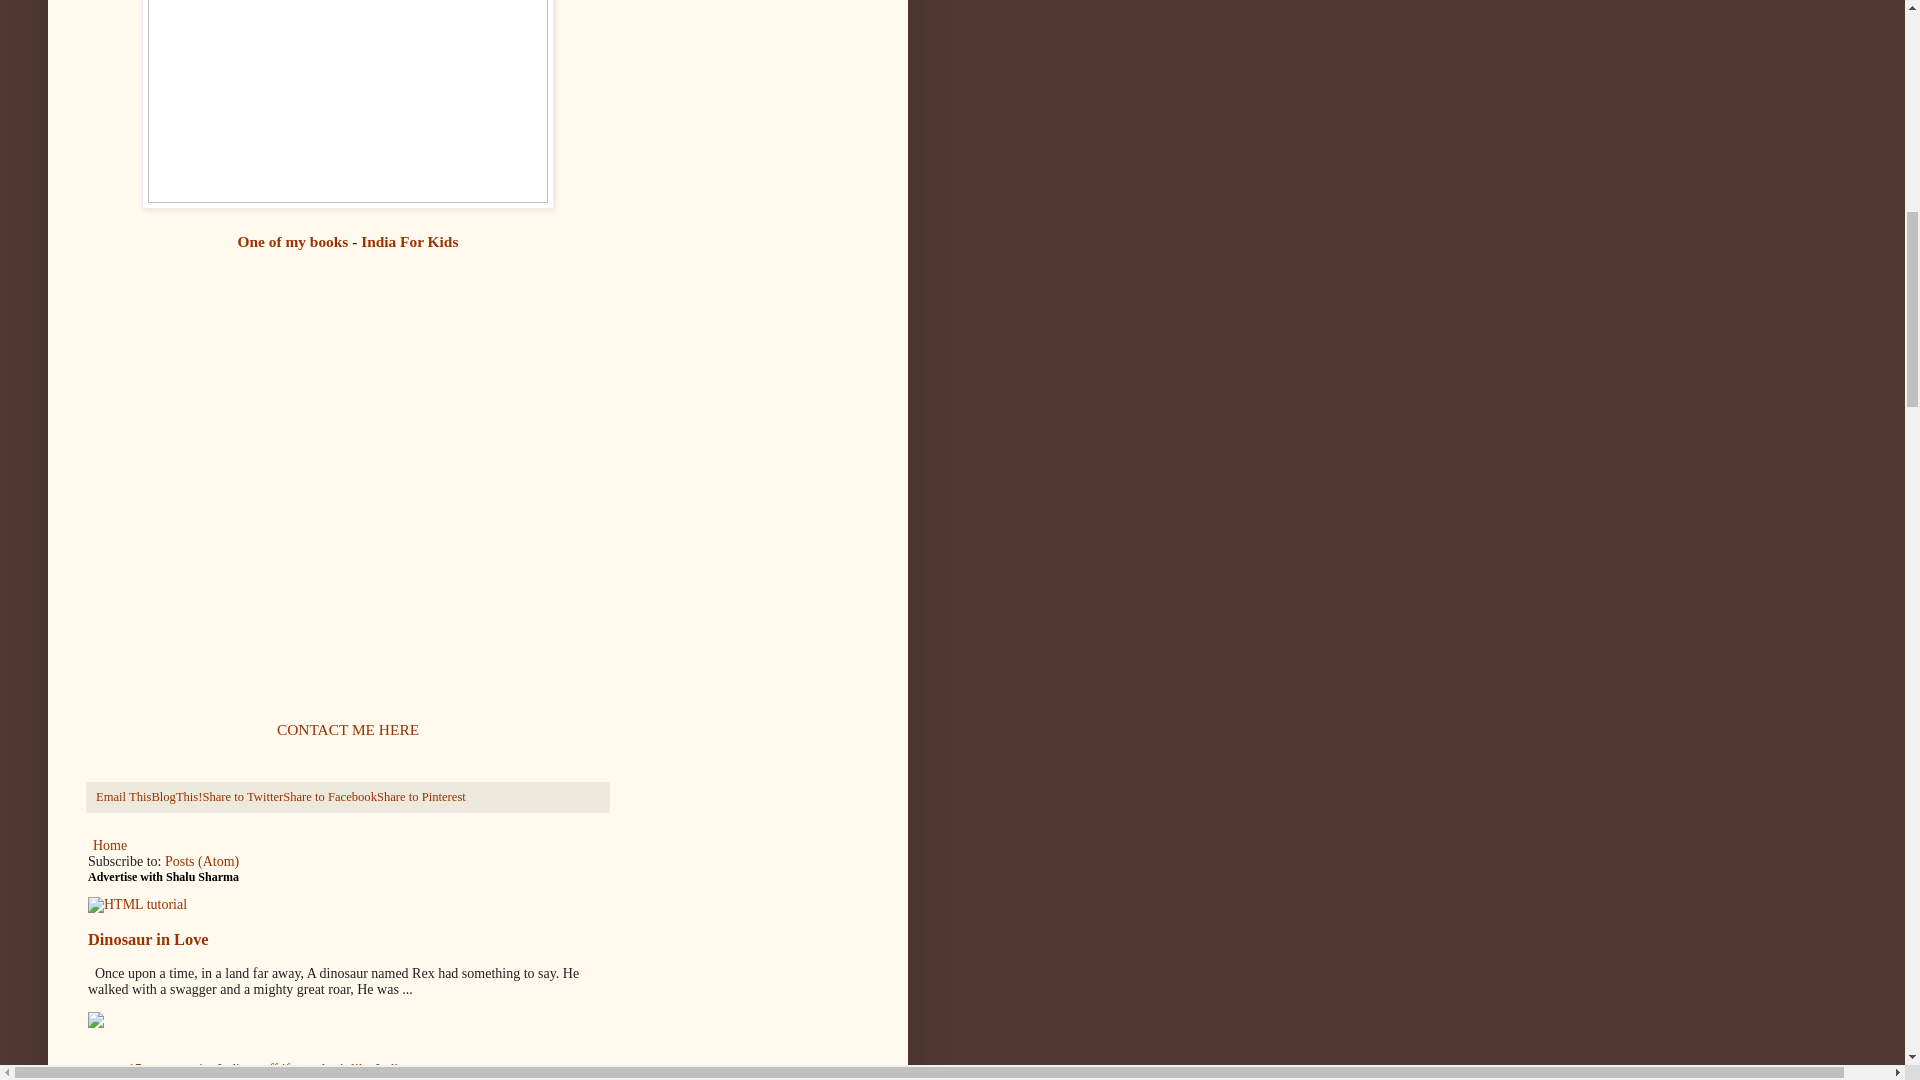 The height and width of the screenshot is (1080, 1920). What do you see at coordinates (176, 796) in the screenshot?
I see `BlogThis!` at bounding box center [176, 796].